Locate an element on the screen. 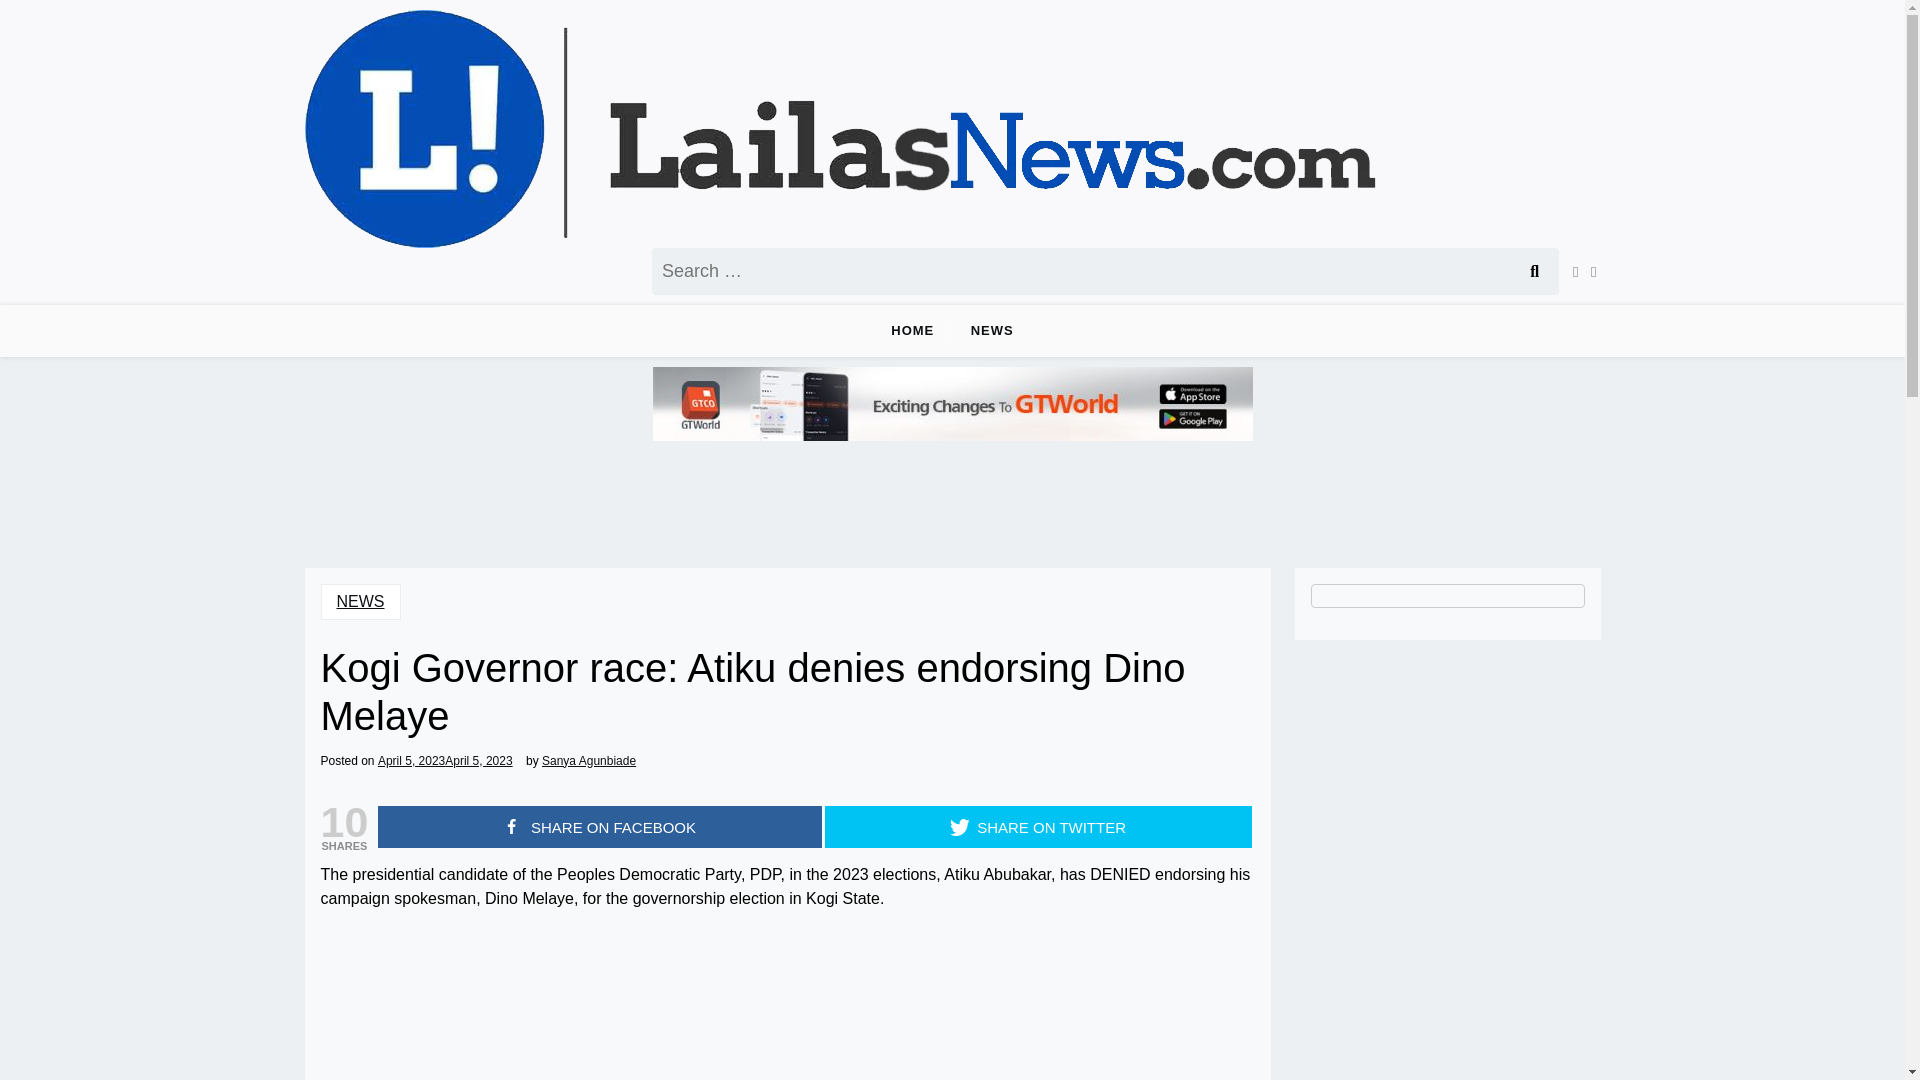 The height and width of the screenshot is (1080, 1920). NEWS is located at coordinates (360, 602).